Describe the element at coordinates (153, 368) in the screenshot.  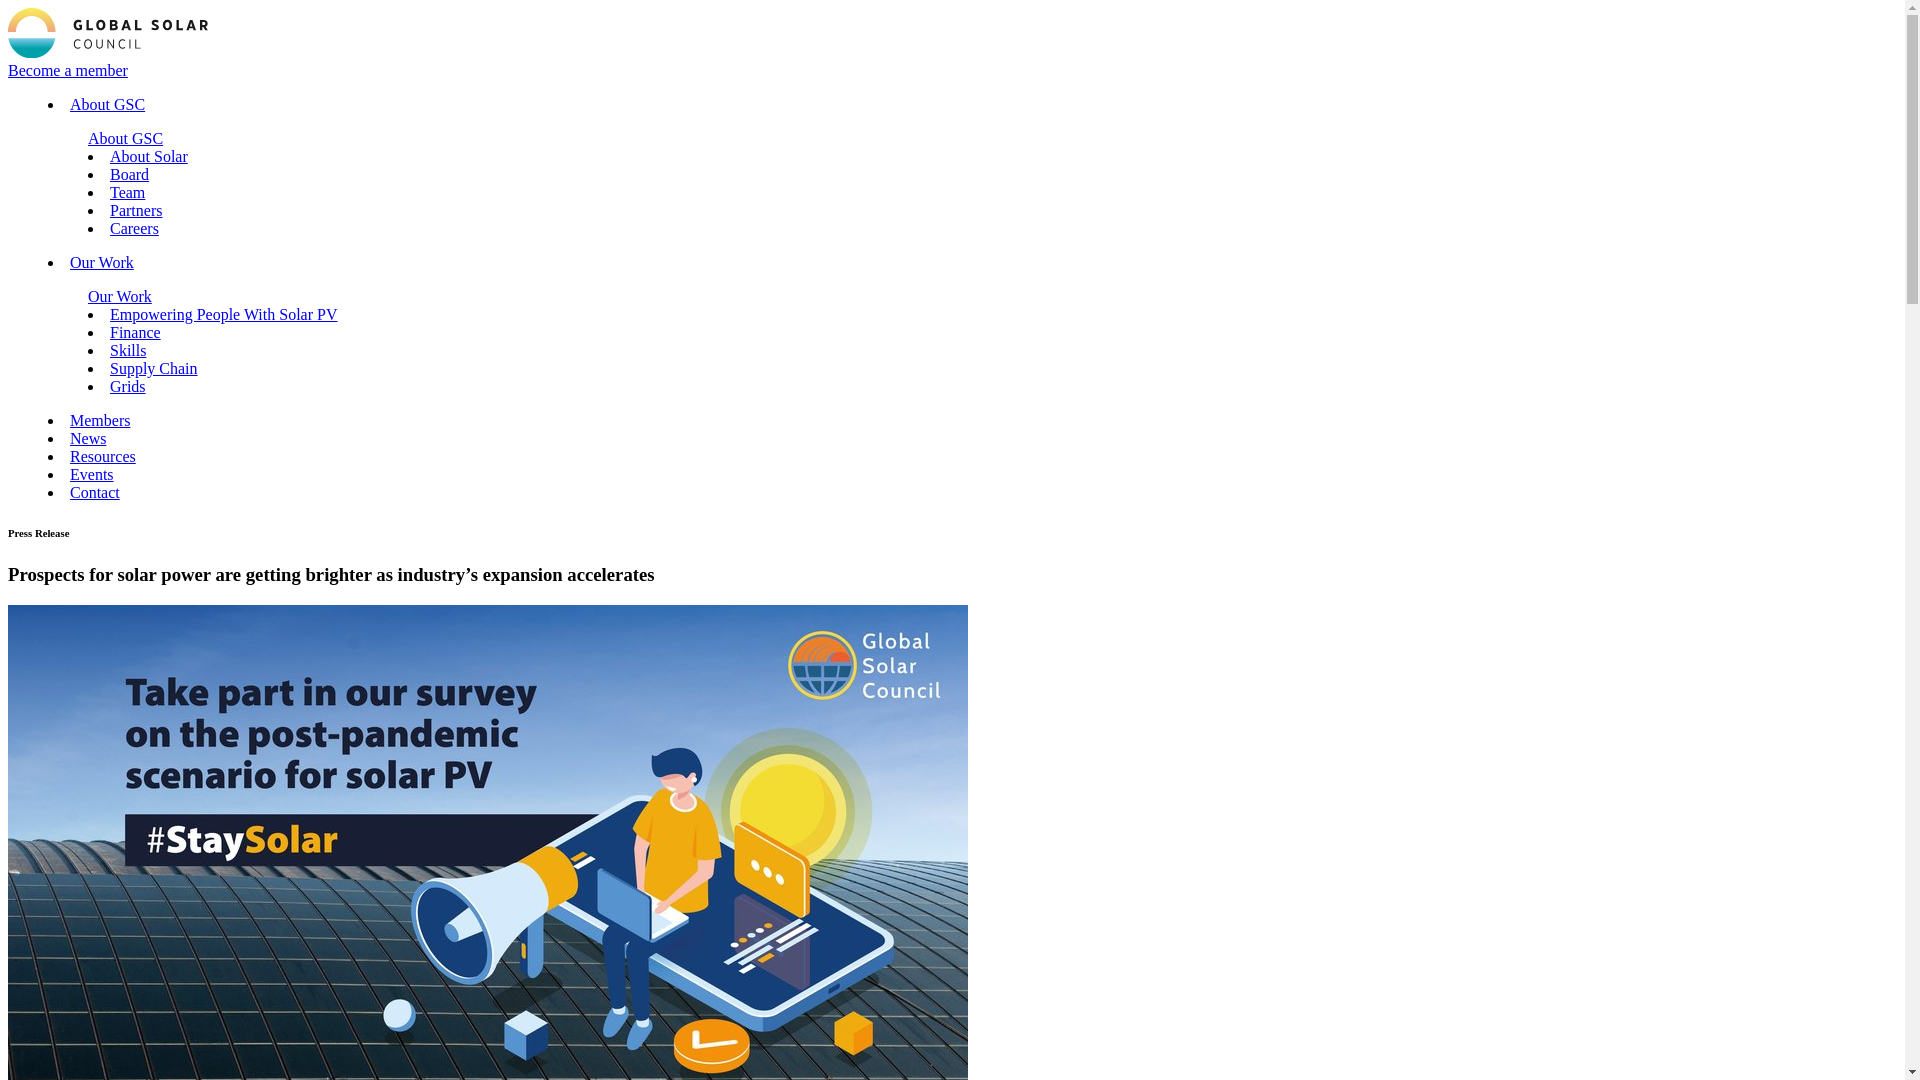
I see `Supply Chain` at that location.